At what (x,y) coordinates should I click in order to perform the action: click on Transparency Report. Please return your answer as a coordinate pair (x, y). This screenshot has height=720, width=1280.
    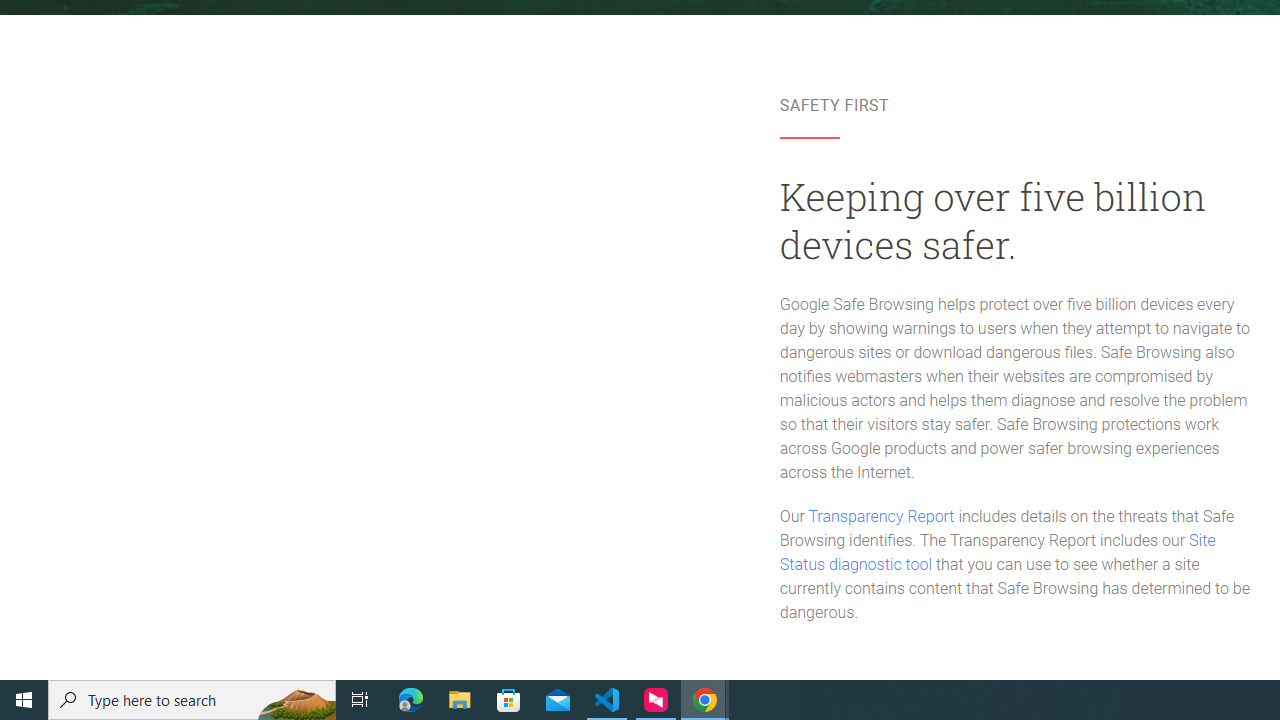
    Looking at the image, I should click on (880, 516).